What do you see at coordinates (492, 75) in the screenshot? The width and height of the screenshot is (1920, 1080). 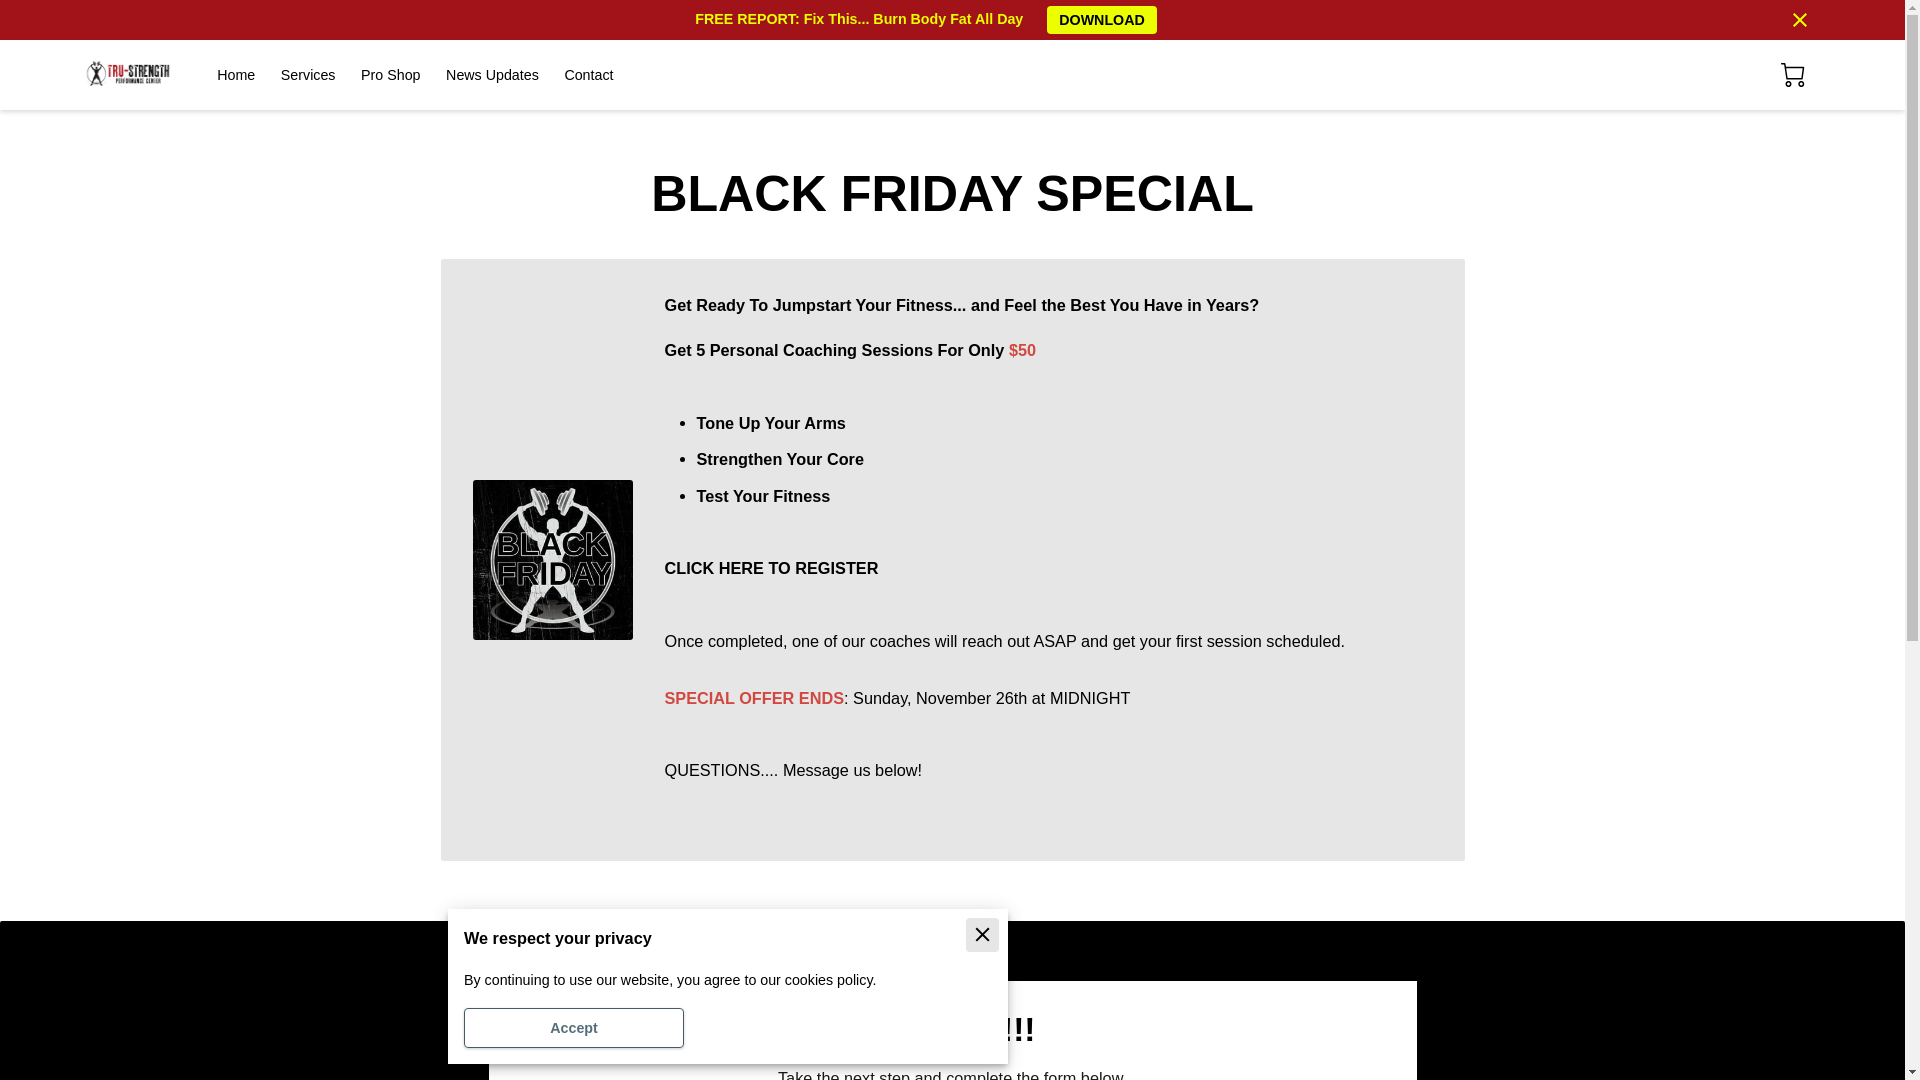 I see `News Updates` at bounding box center [492, 75].